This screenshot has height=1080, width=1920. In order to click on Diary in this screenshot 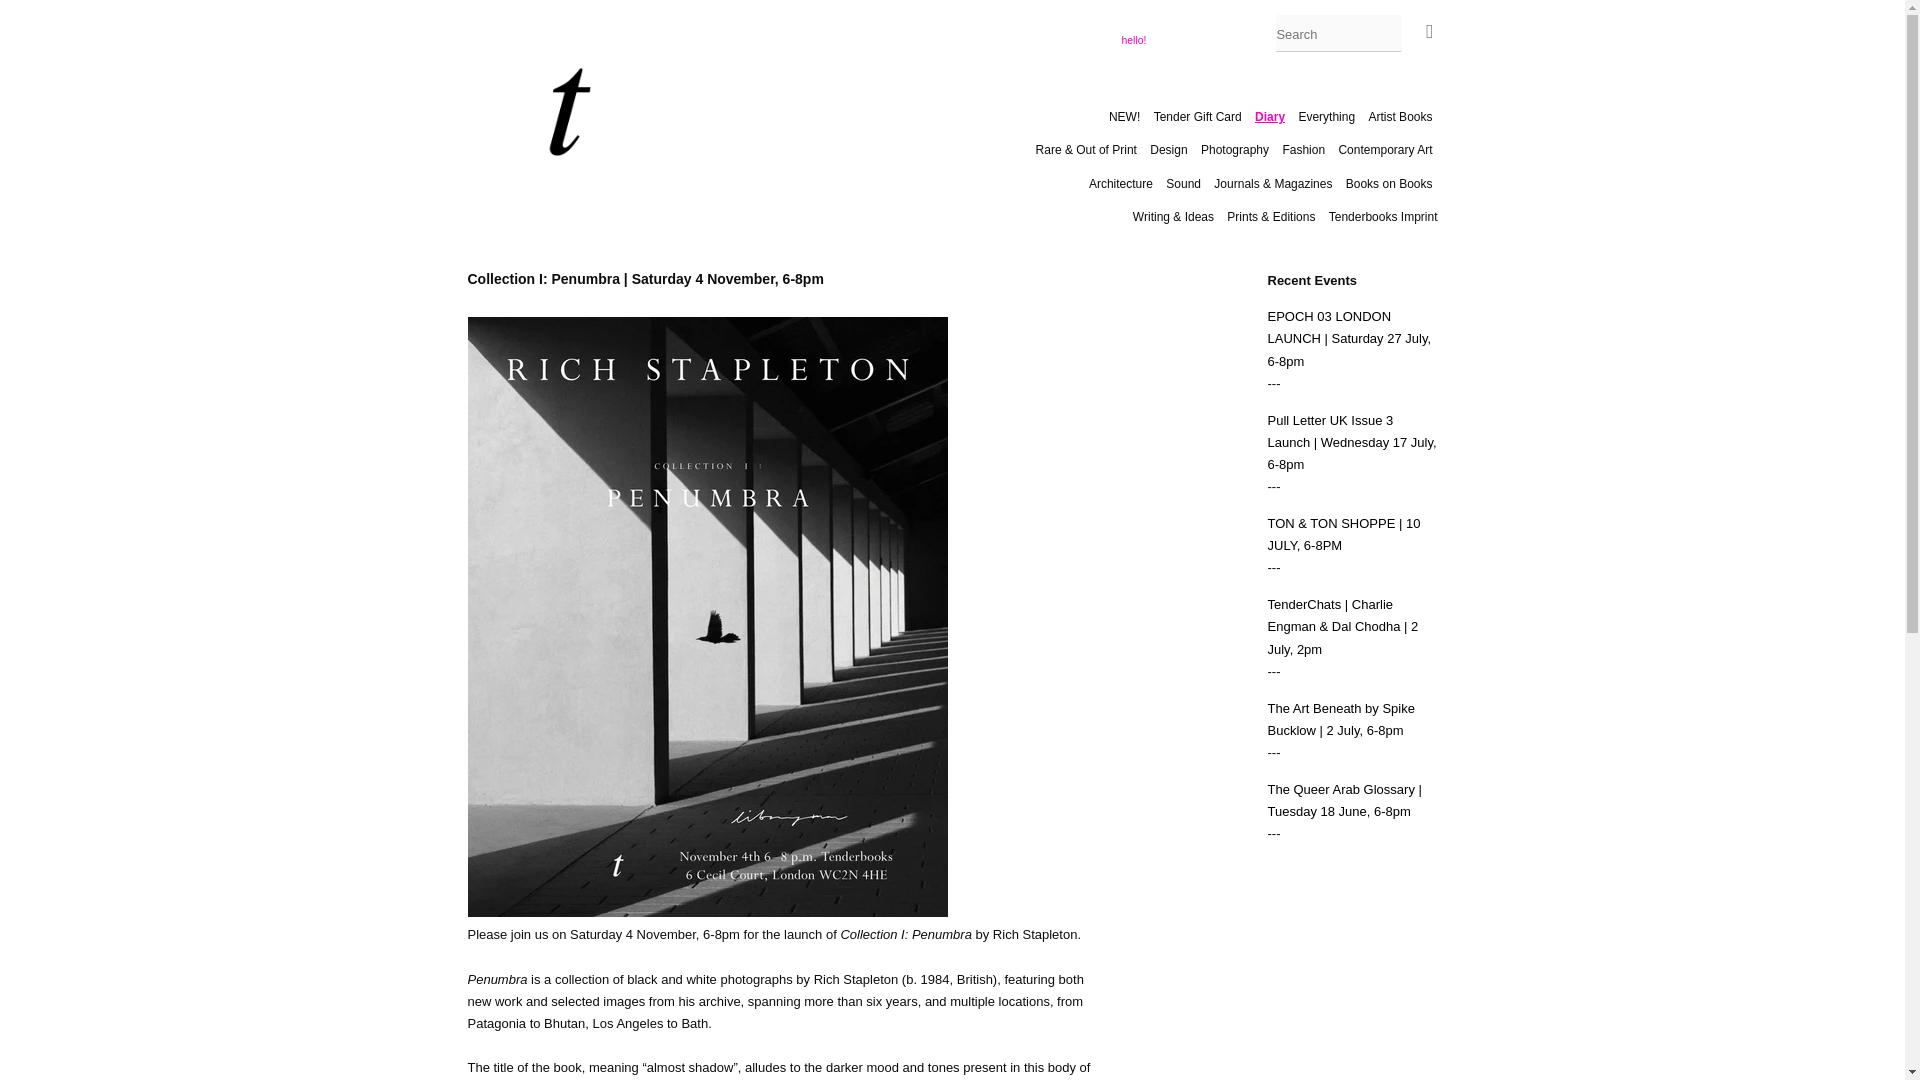, I will do `click(1270, 116)`.